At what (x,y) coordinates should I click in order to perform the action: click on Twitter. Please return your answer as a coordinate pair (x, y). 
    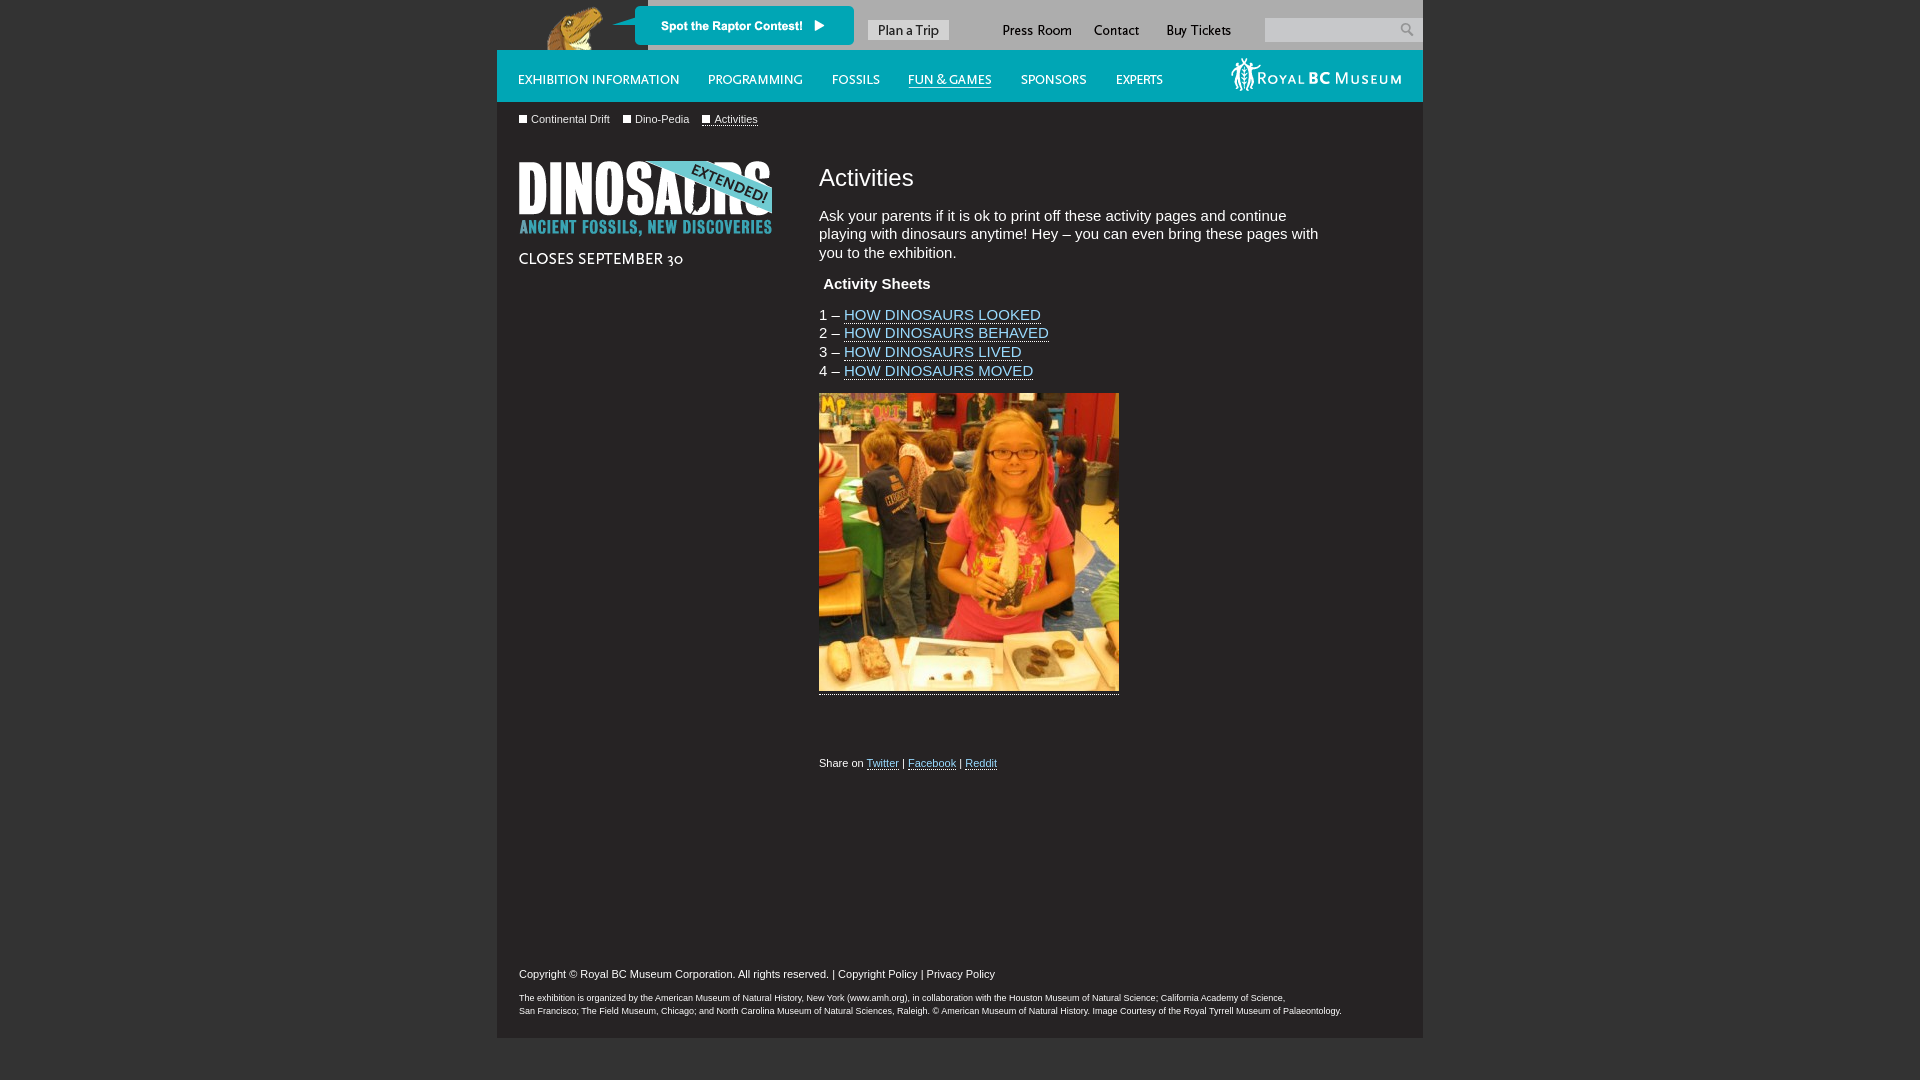
    Looking at the image, I should click on (883, 763).